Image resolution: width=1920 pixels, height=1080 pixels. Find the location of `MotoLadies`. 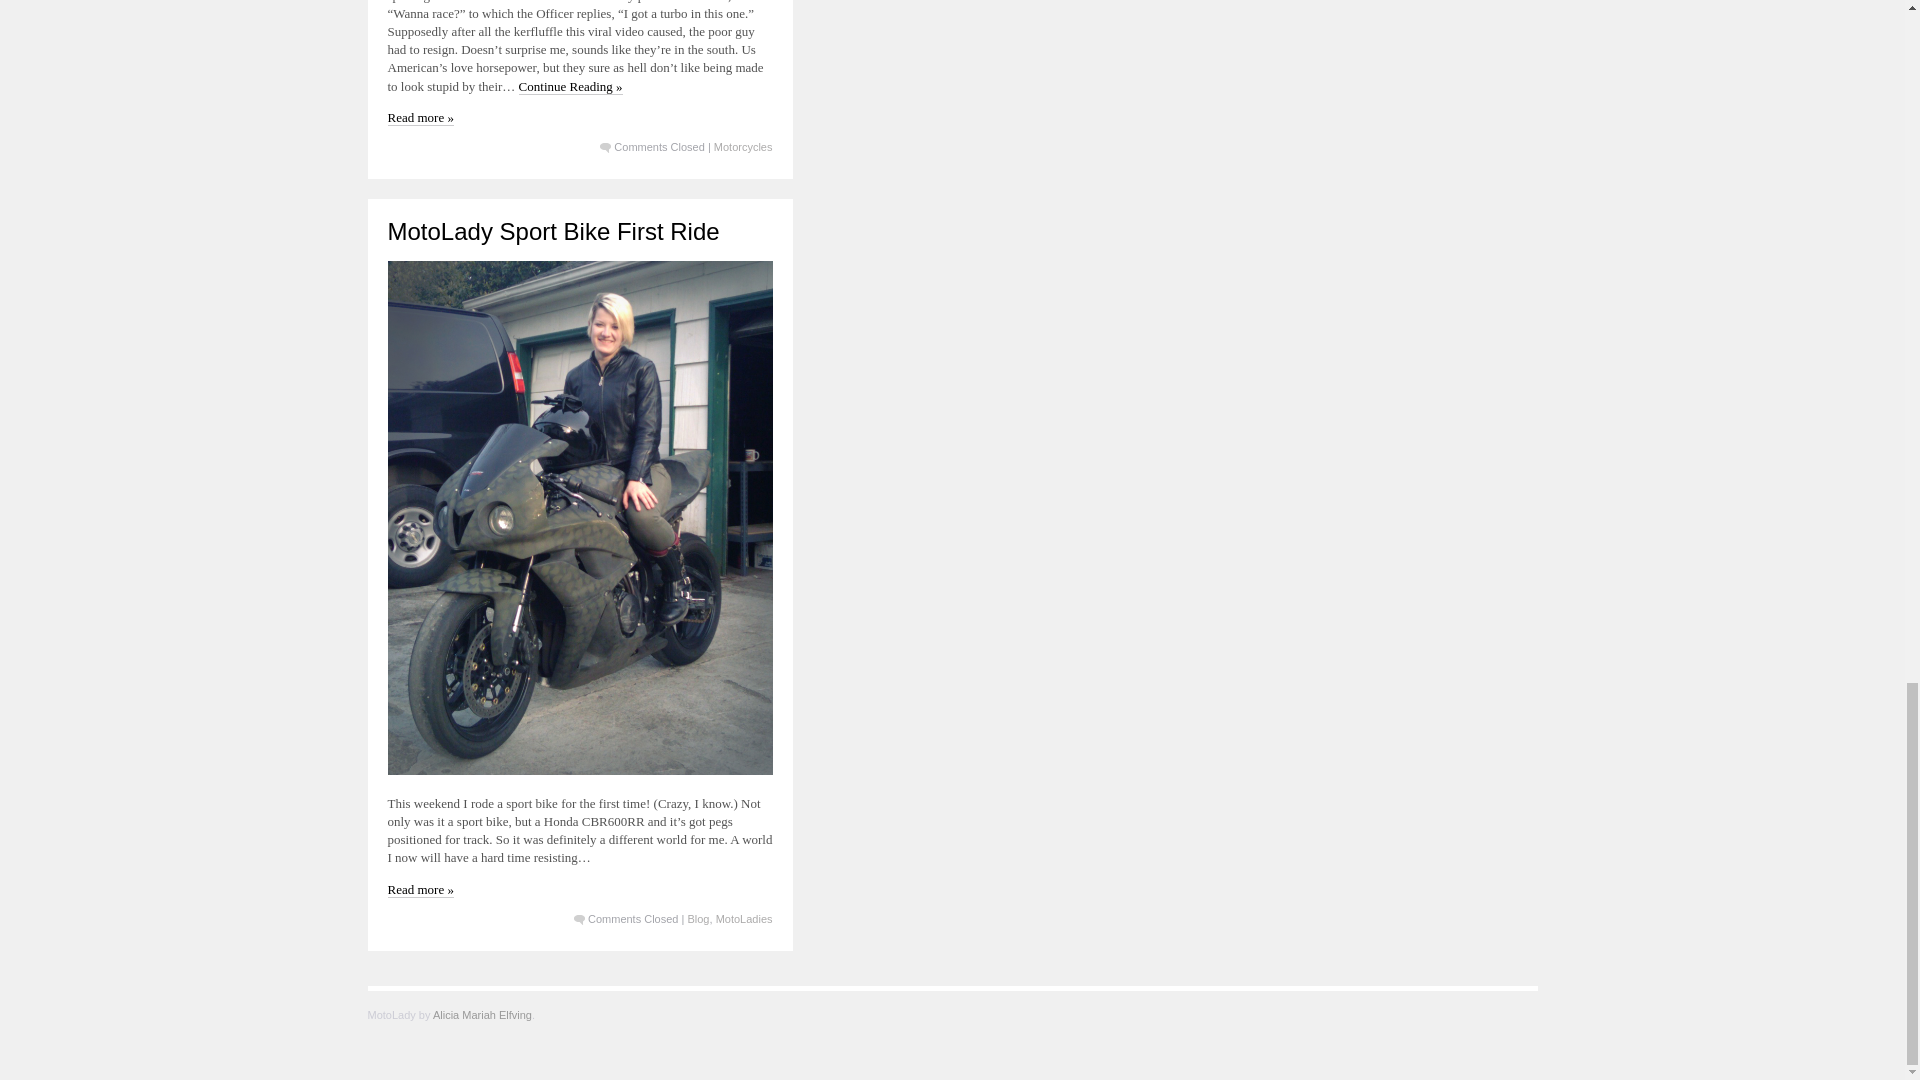

MotoLadies is located at coordinates (744, 918).